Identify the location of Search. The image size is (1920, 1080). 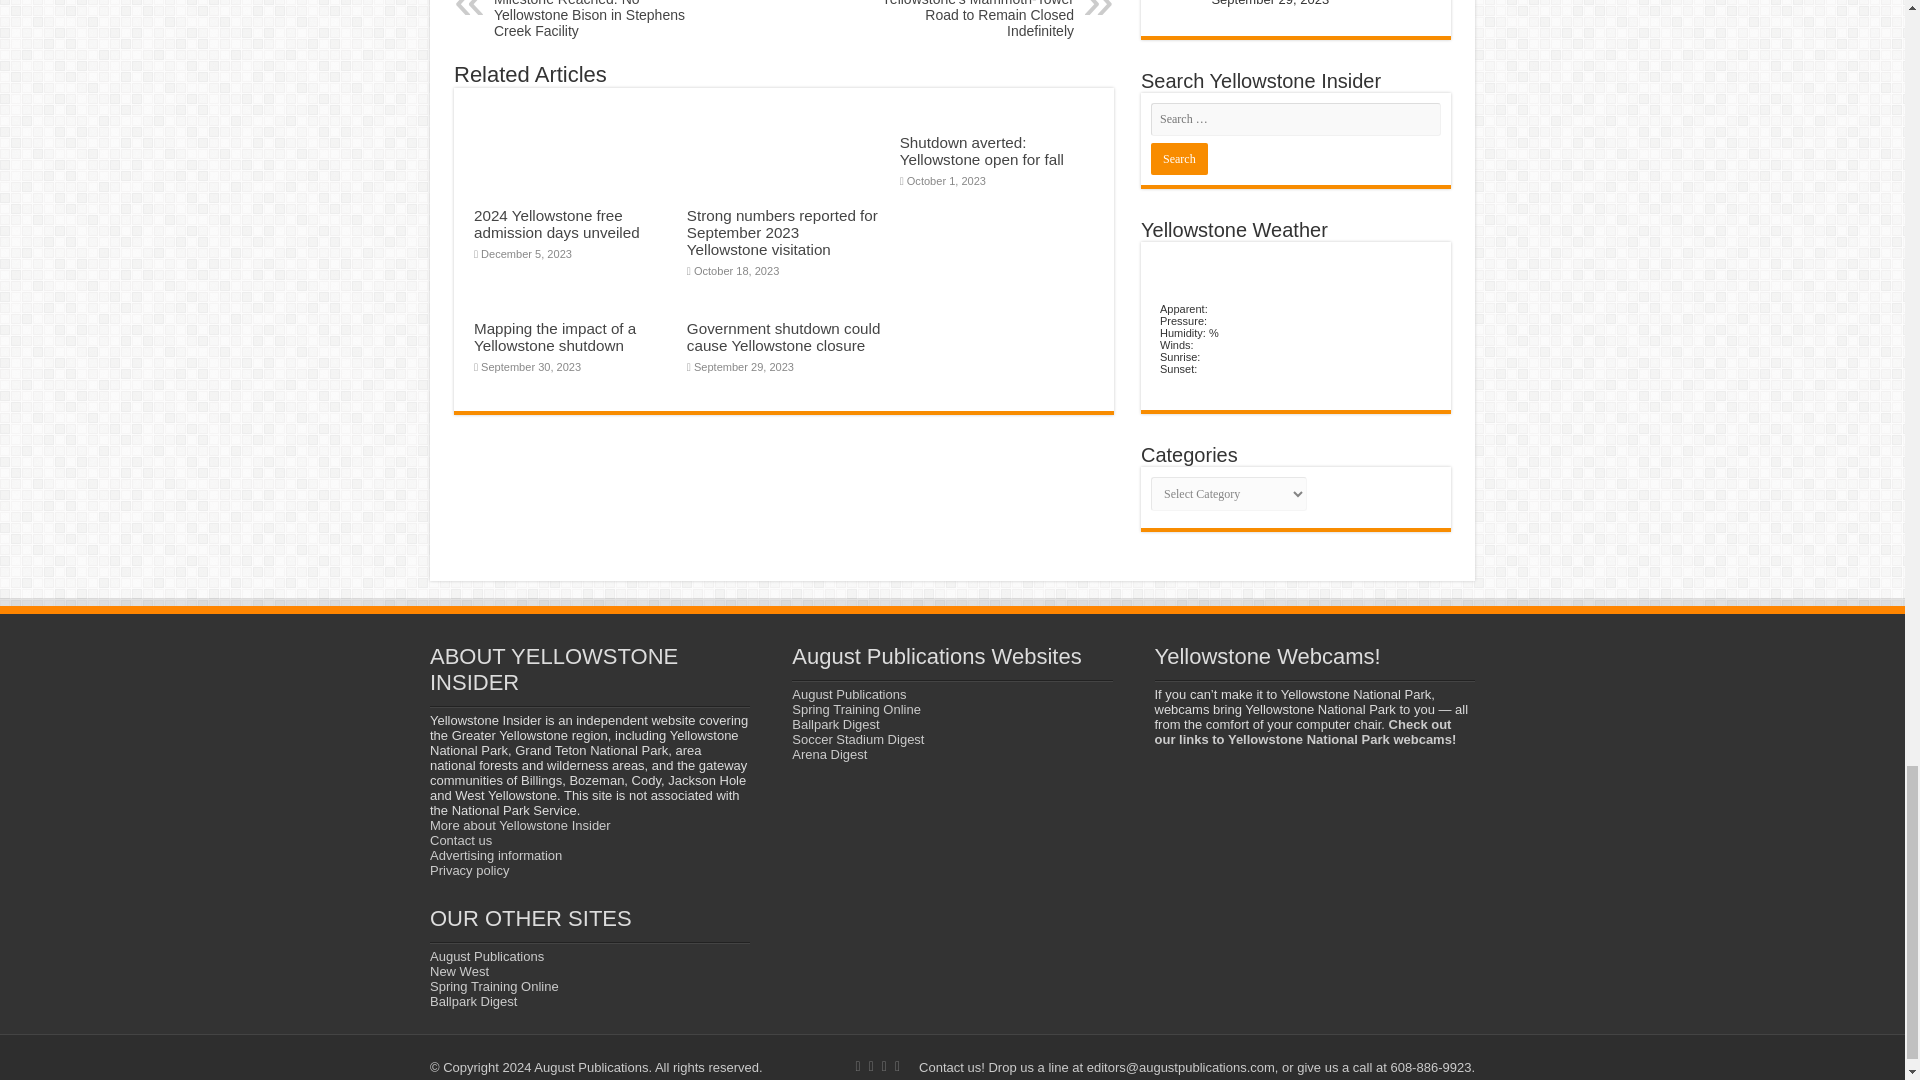
(1178, 158).